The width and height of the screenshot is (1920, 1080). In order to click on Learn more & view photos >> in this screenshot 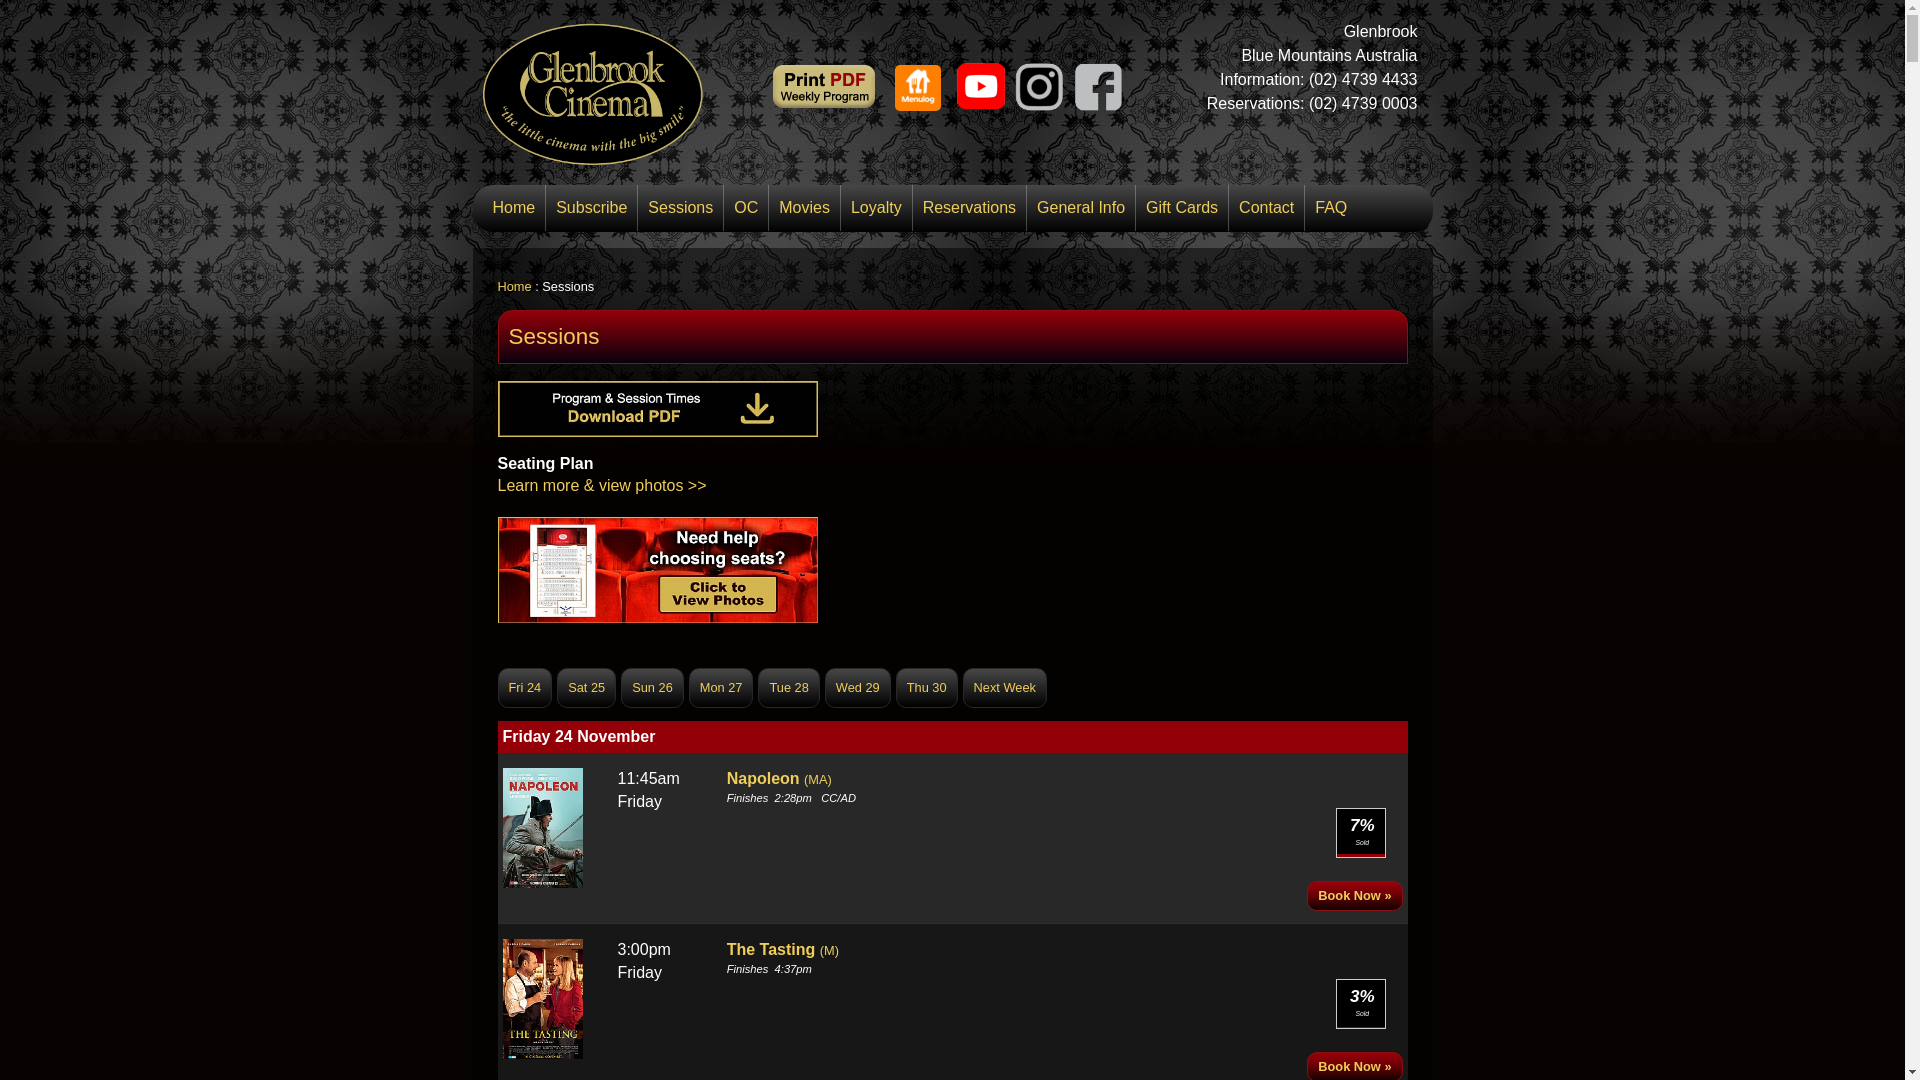, I will do `click(602, 486)`.